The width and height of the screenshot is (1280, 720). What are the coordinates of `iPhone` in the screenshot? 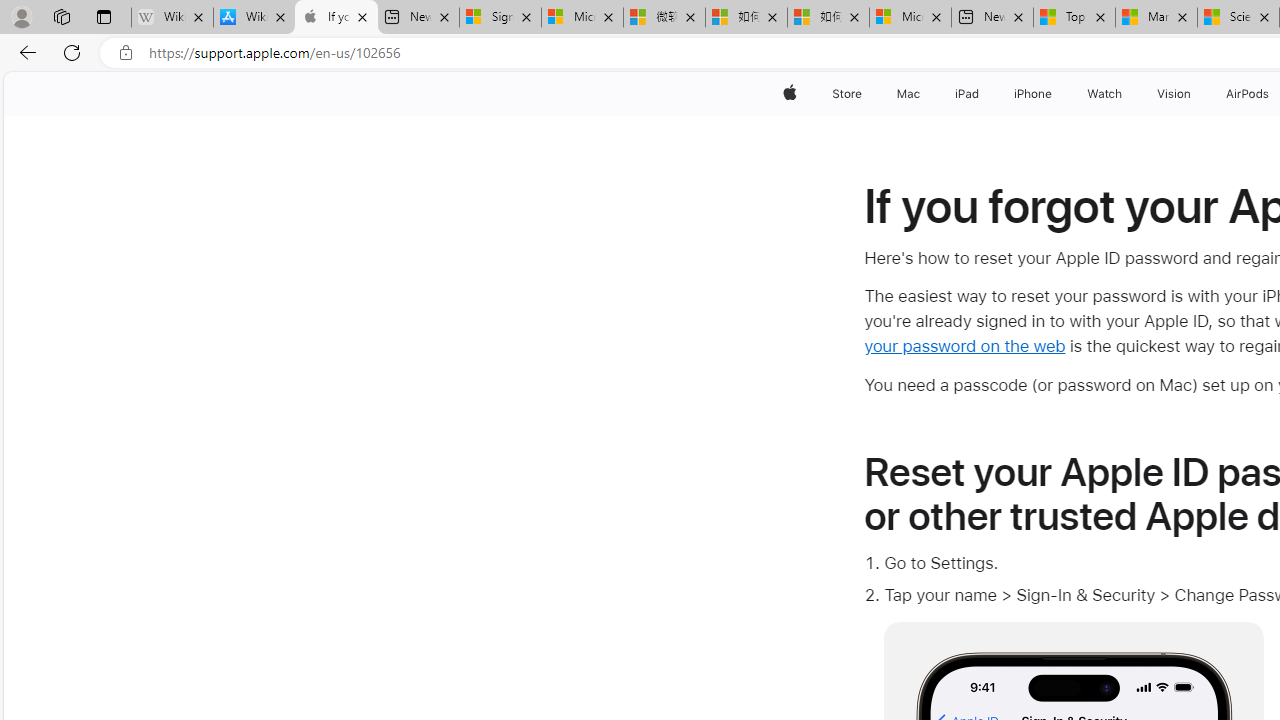 It's located at (1034, 94).